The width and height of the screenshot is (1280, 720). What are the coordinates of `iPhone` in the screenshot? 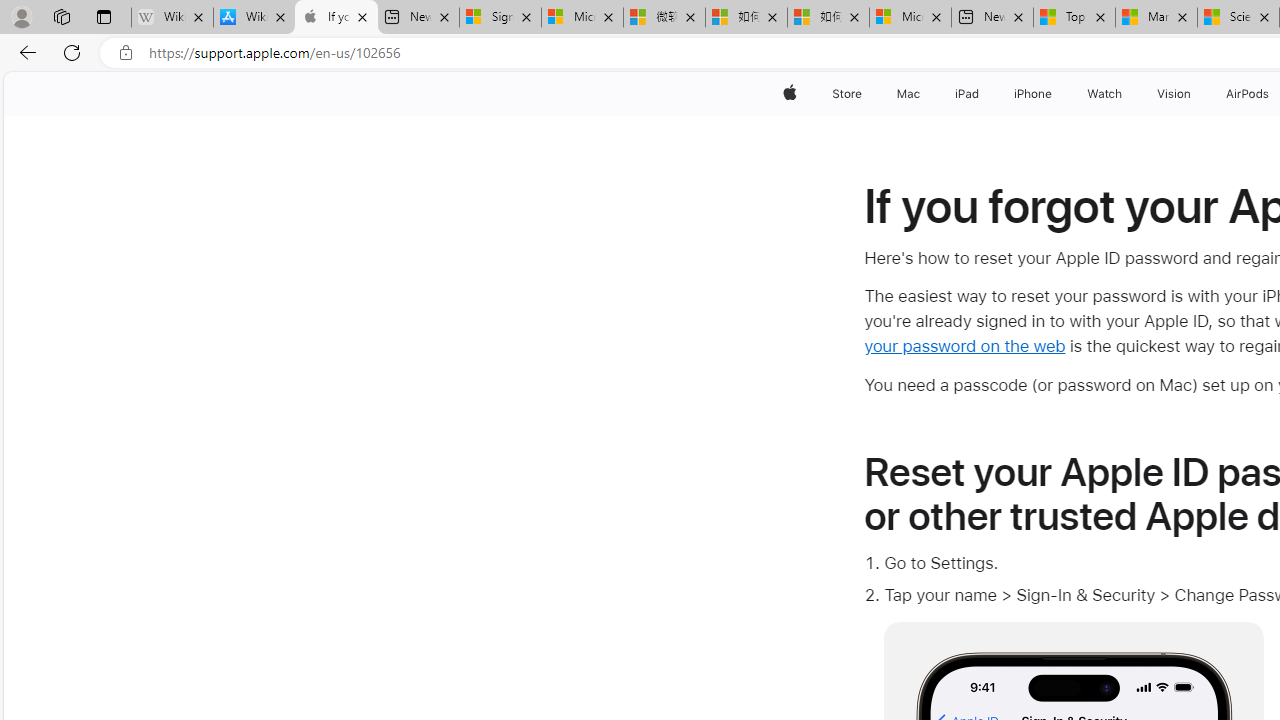 It's located at (1034, 94).